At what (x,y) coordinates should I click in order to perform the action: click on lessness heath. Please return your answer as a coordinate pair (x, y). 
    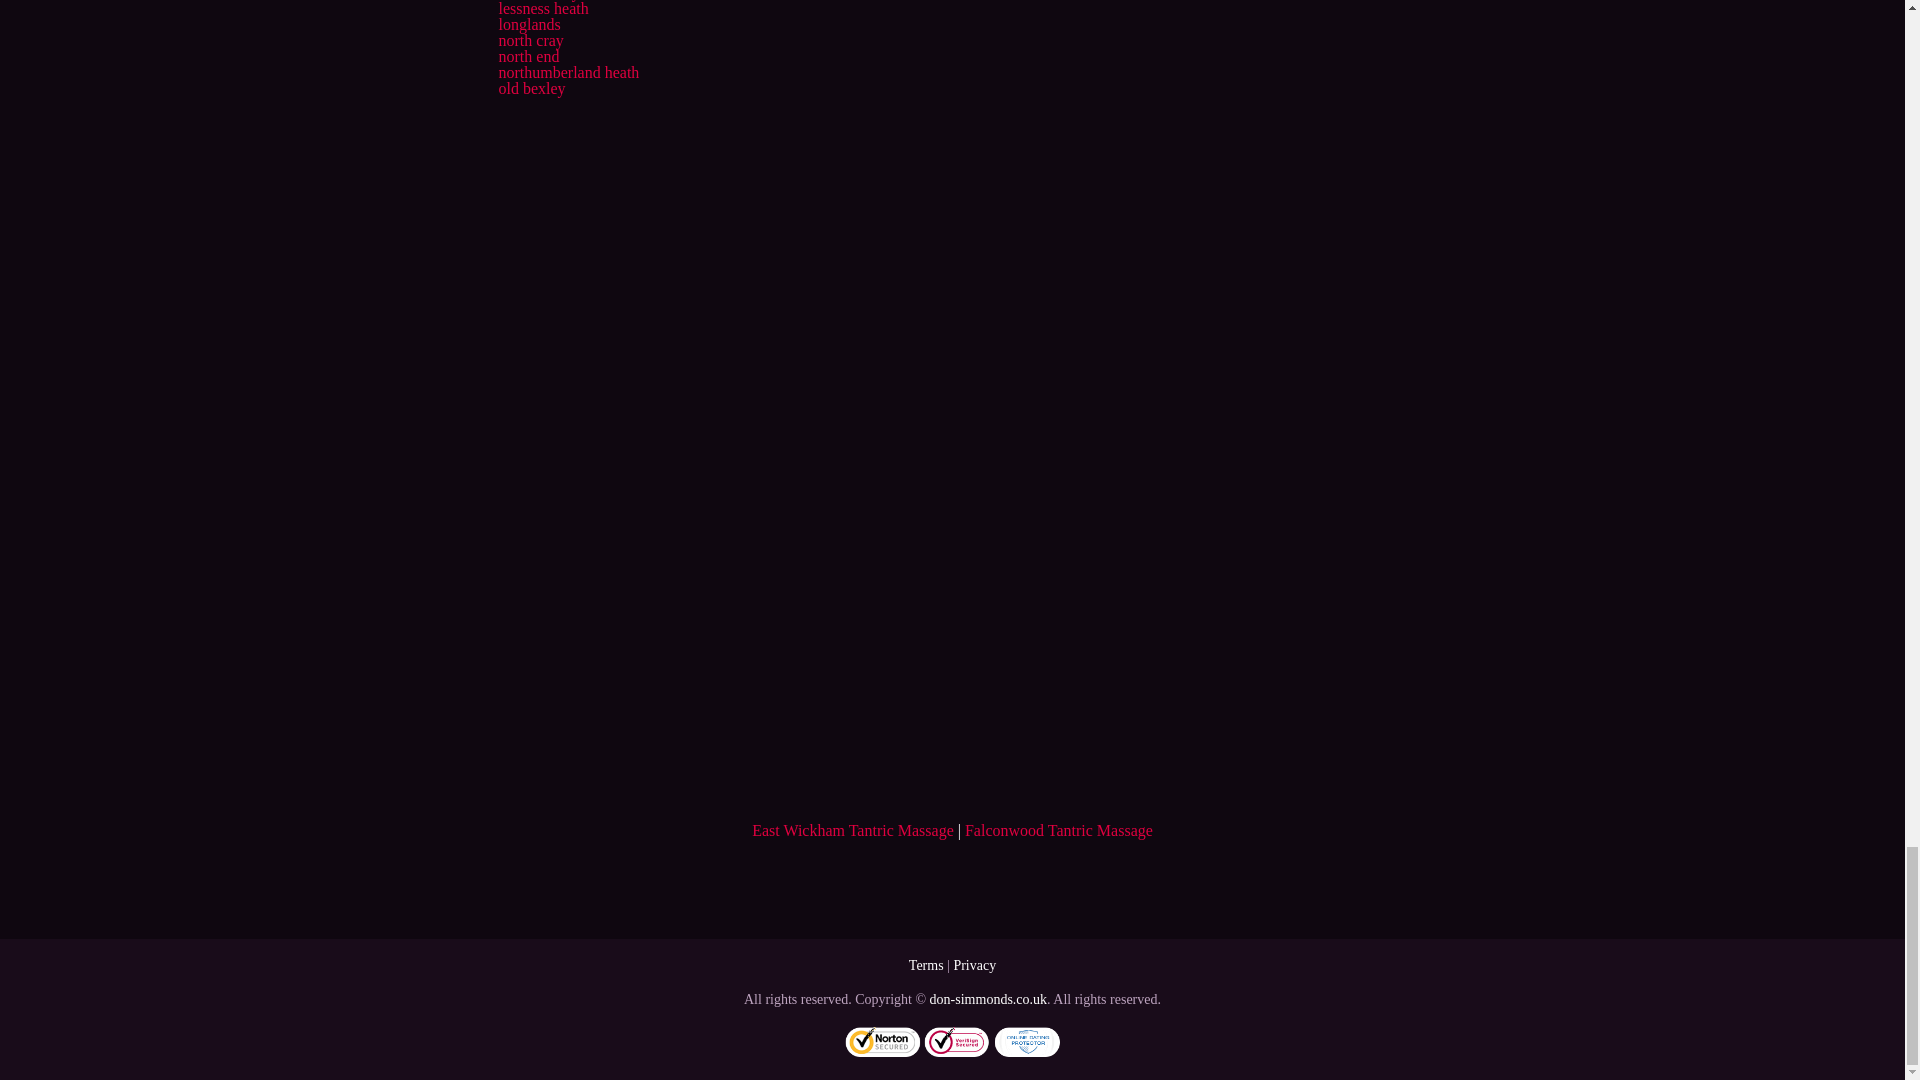
    Looking at the image, I should click on (542, 8).